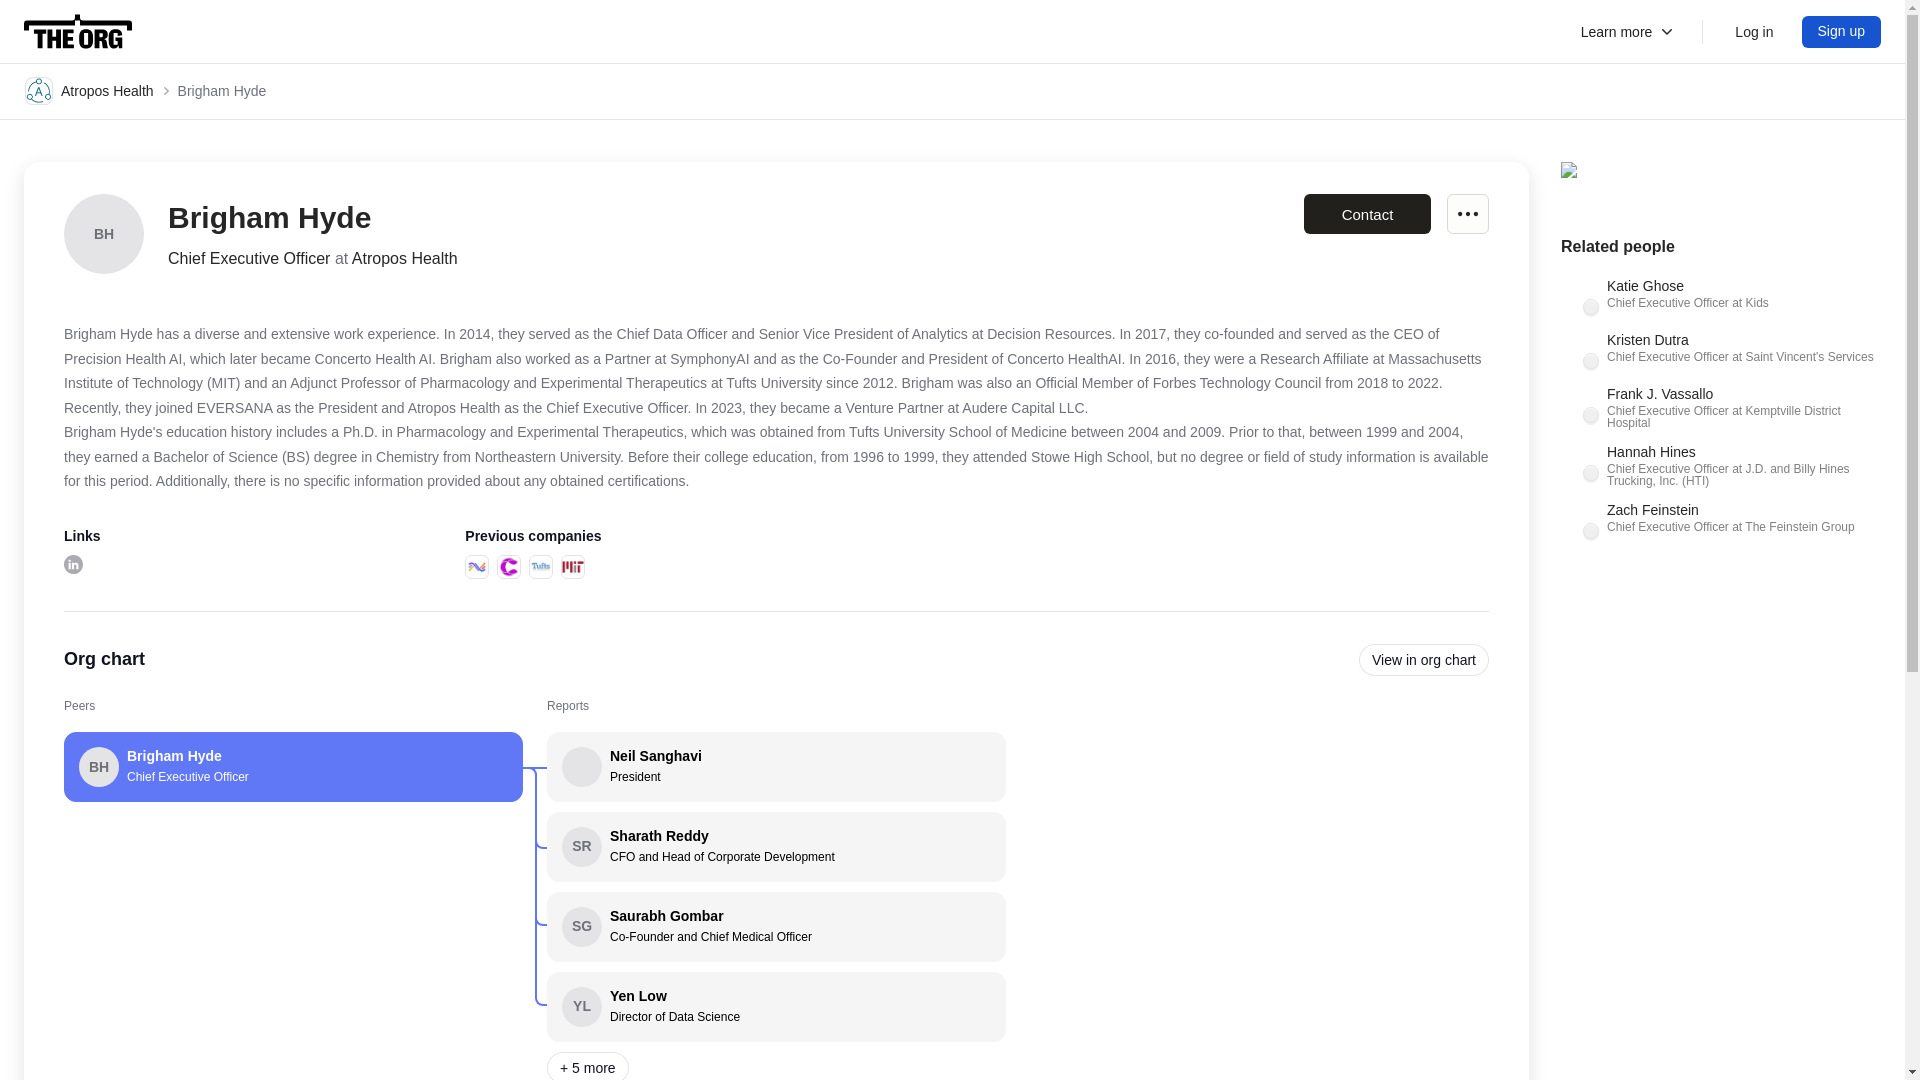 This screenshot has width=1920, height=1080. I want to click on ConcertAI, so click(508, 566).